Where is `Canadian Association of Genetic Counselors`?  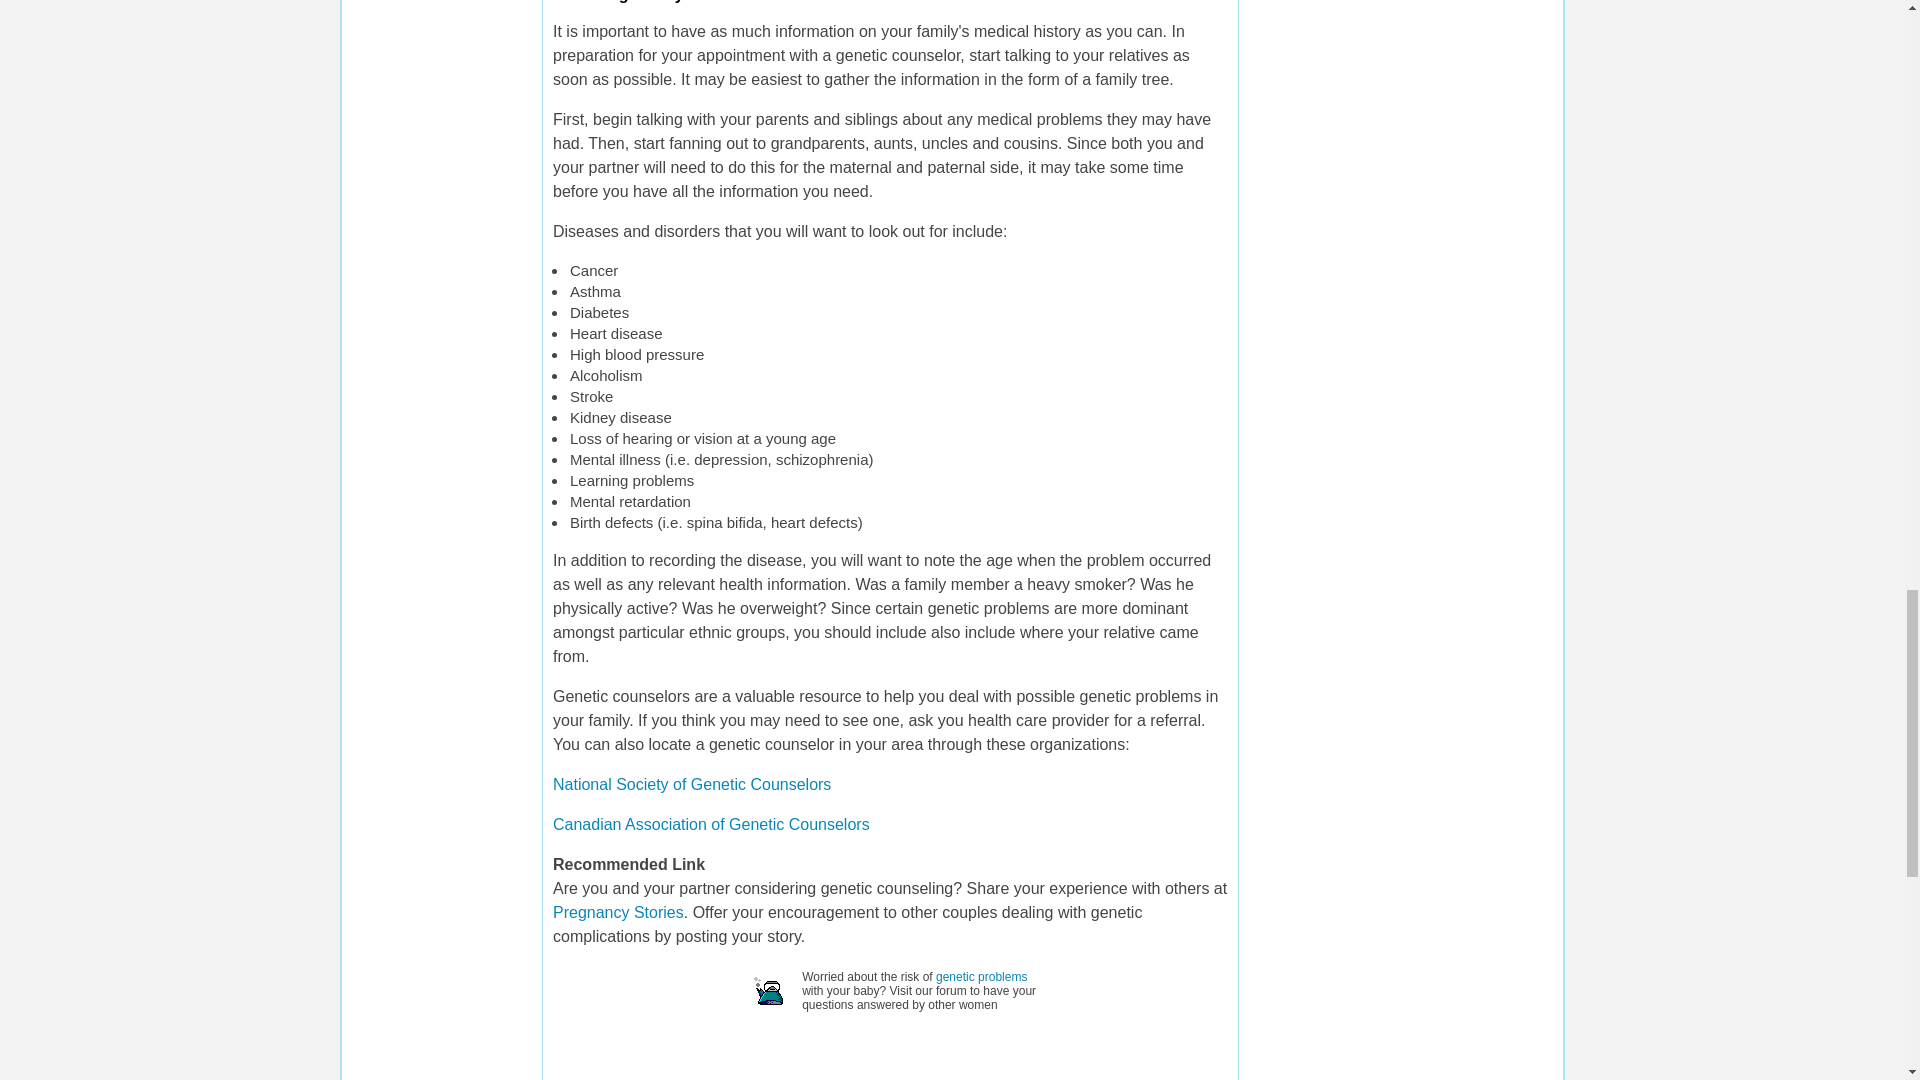 Canadian Association of Genetic Counselors is located at coordinates (710, 824).